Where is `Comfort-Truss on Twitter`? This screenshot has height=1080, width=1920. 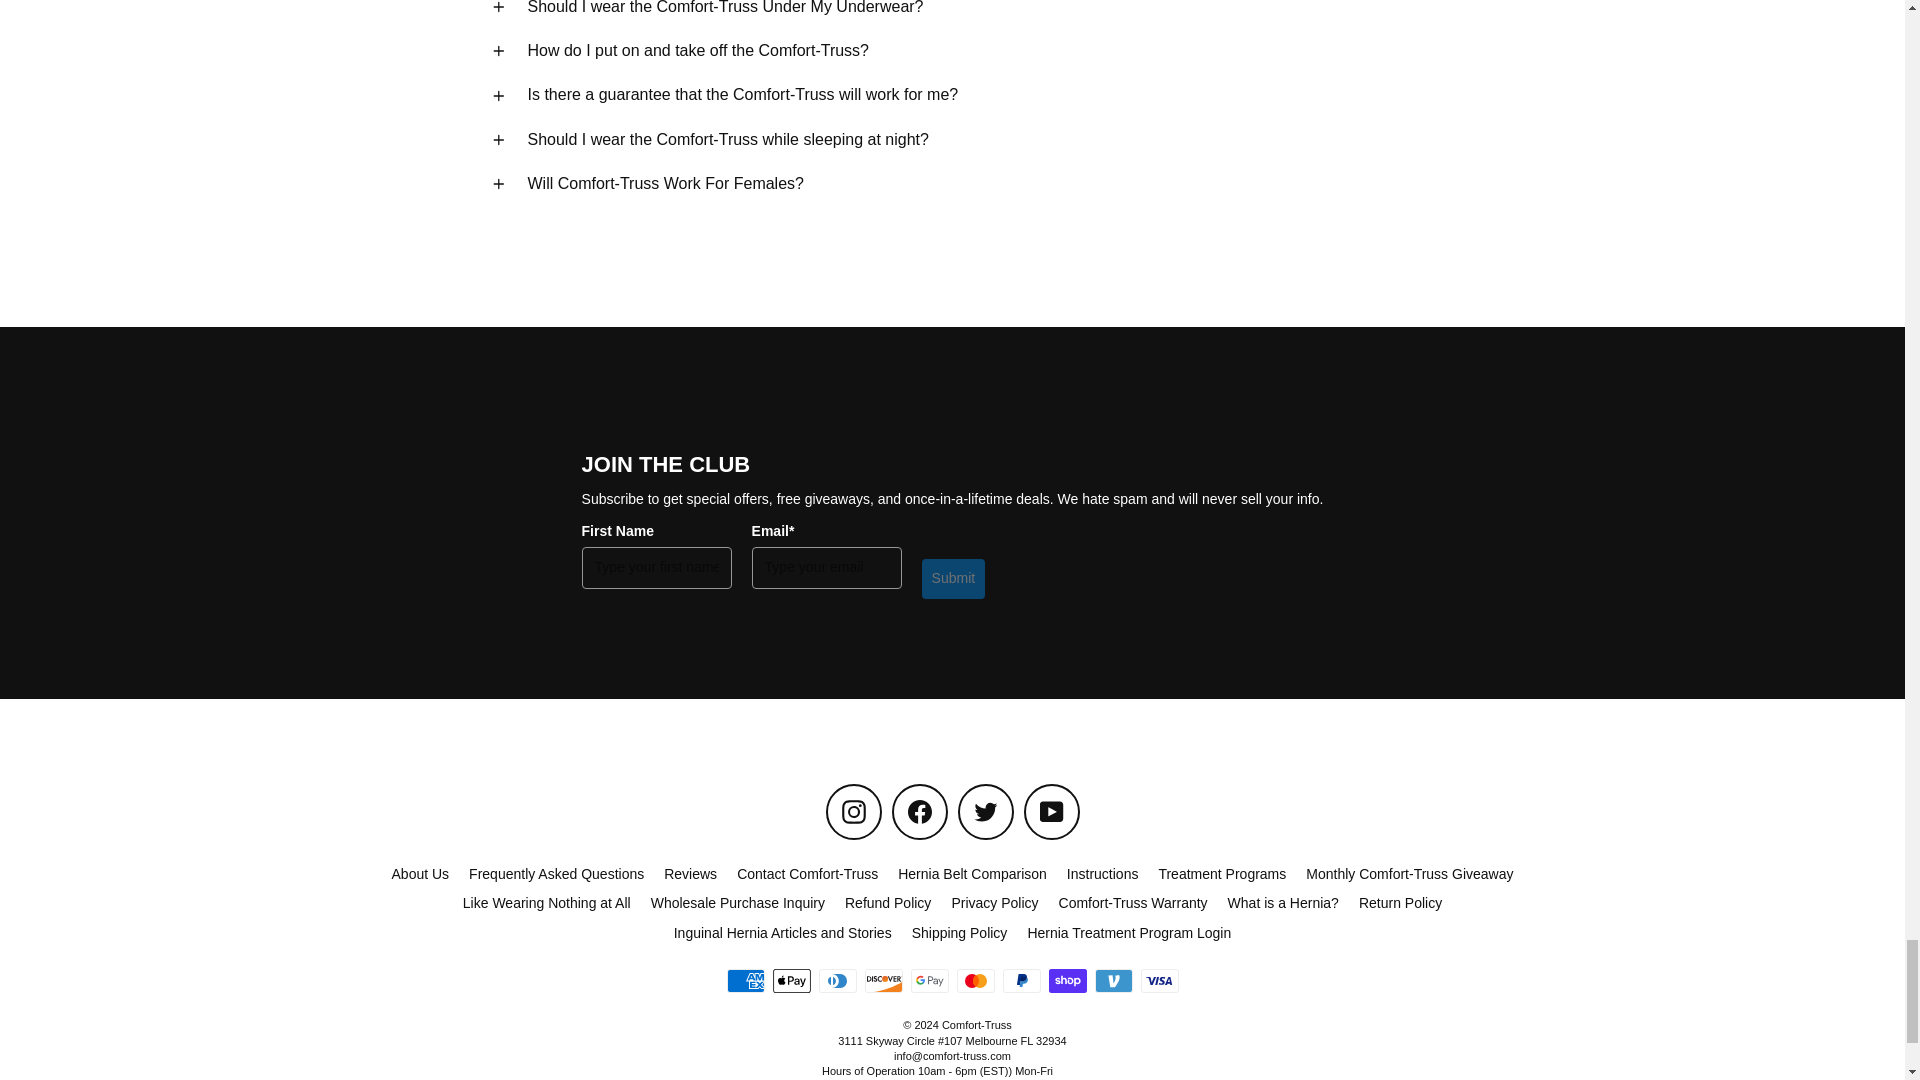 Comfort-Truss on Twitter is located at coordinates (986, 812).